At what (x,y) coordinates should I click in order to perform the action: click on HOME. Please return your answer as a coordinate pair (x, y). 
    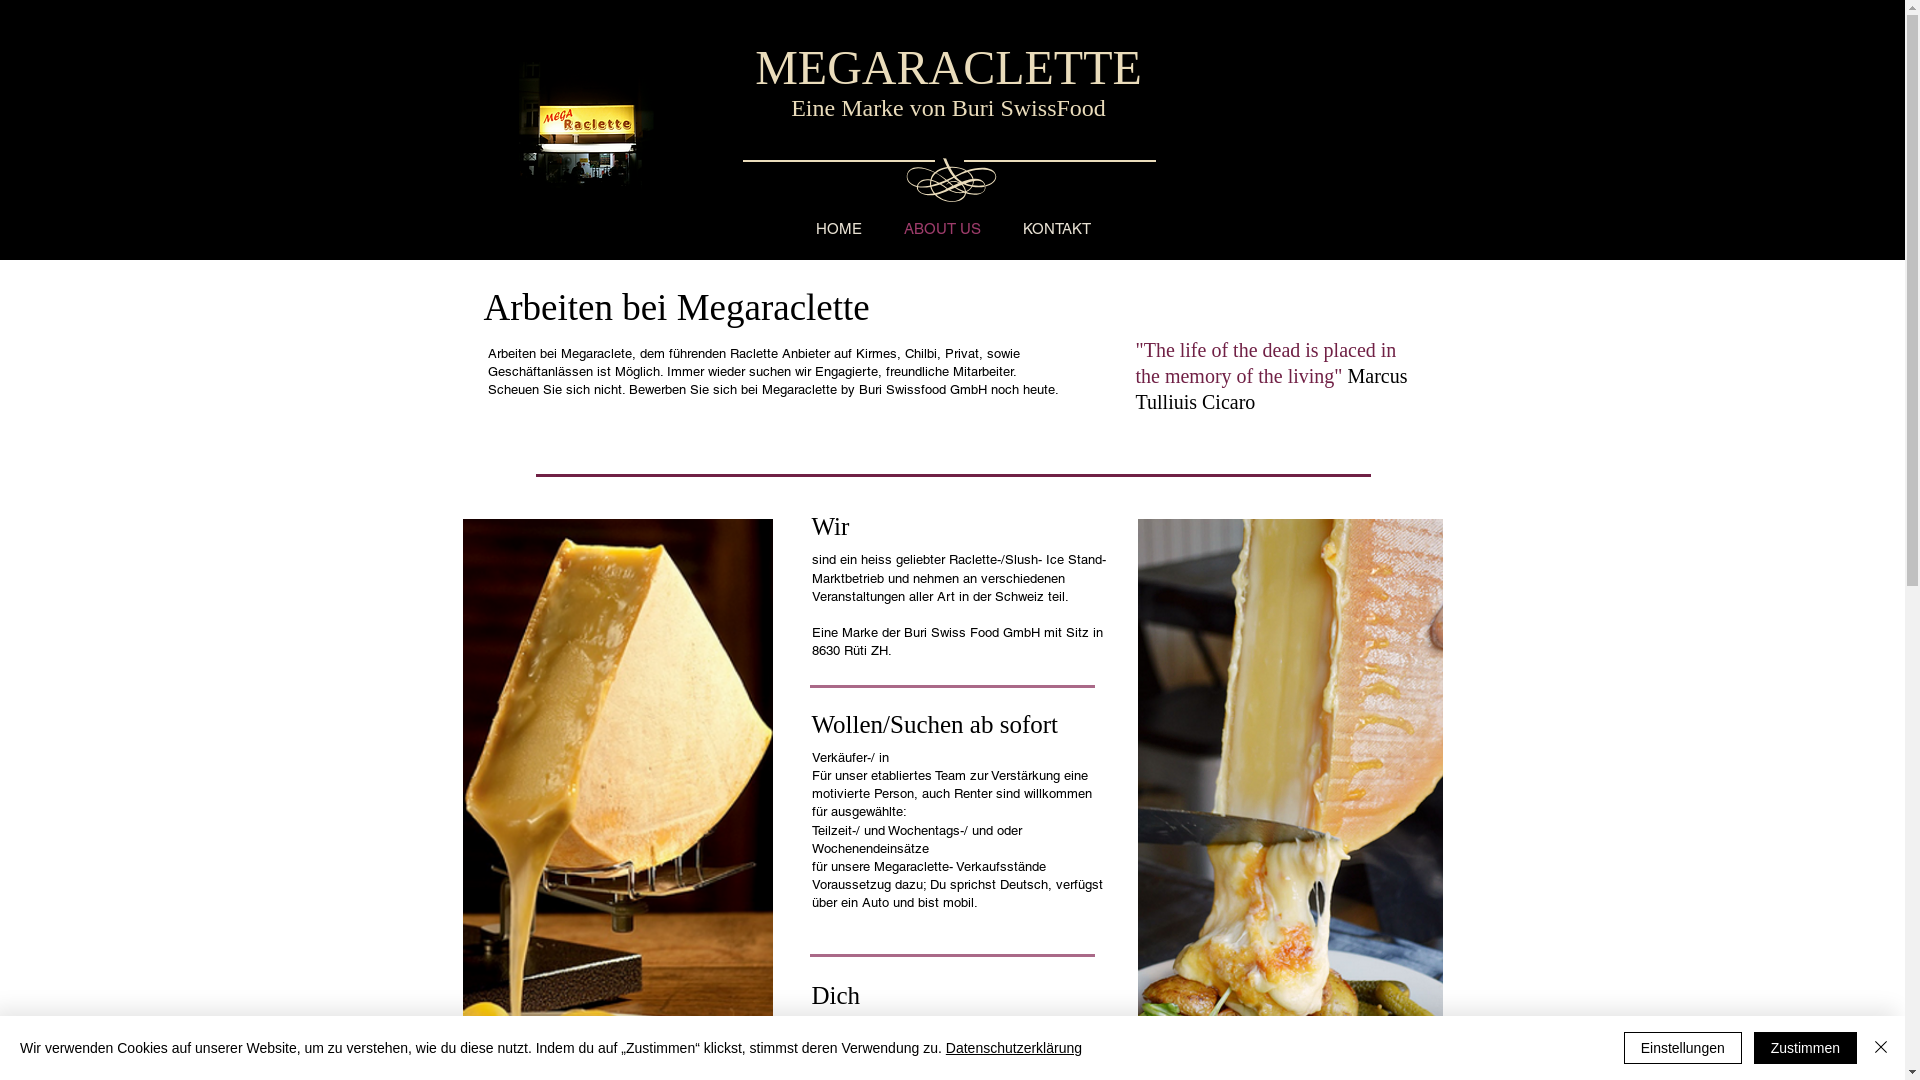
    Looking at the image, I should click on (839, 228).